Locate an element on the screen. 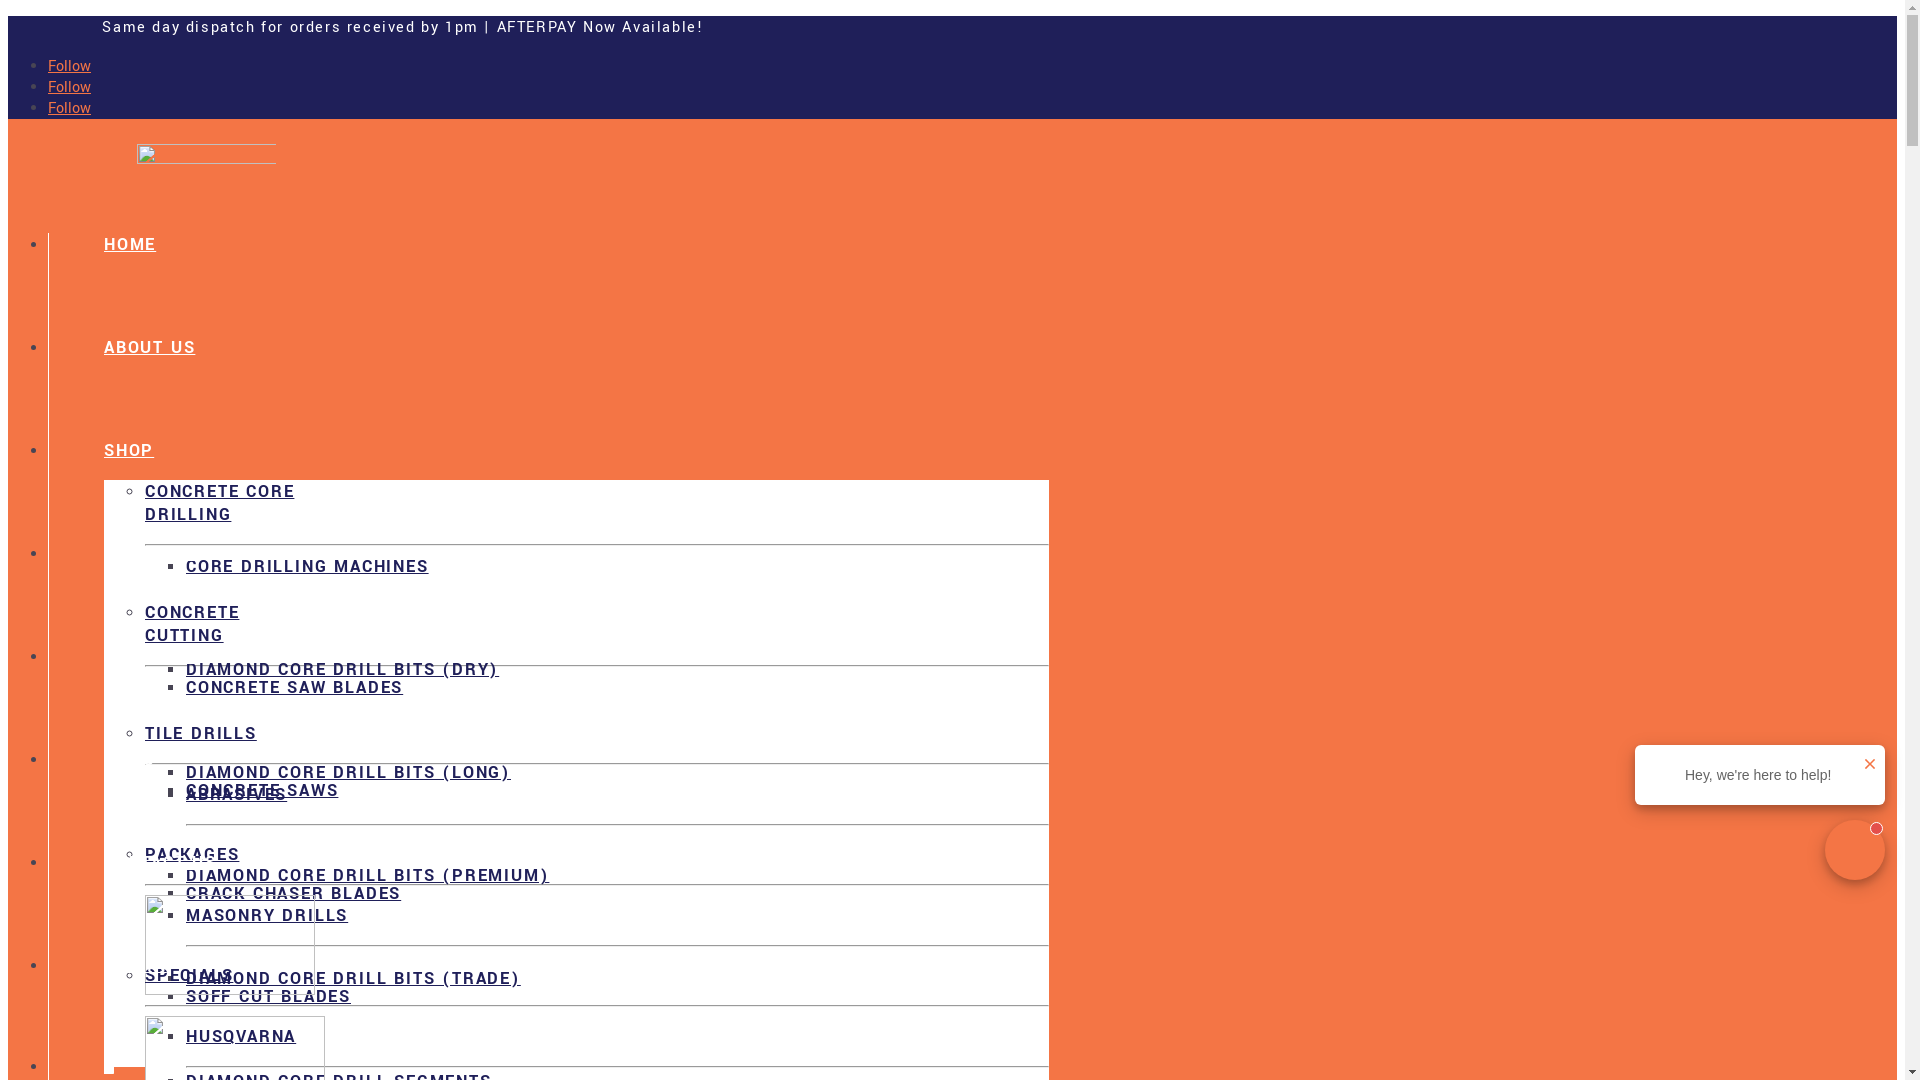 The width and height of the screenshot is (1920, 1080). DIAMOND CORE DRILL BITS (PREMIUM) is located at coordinates (368, 876).